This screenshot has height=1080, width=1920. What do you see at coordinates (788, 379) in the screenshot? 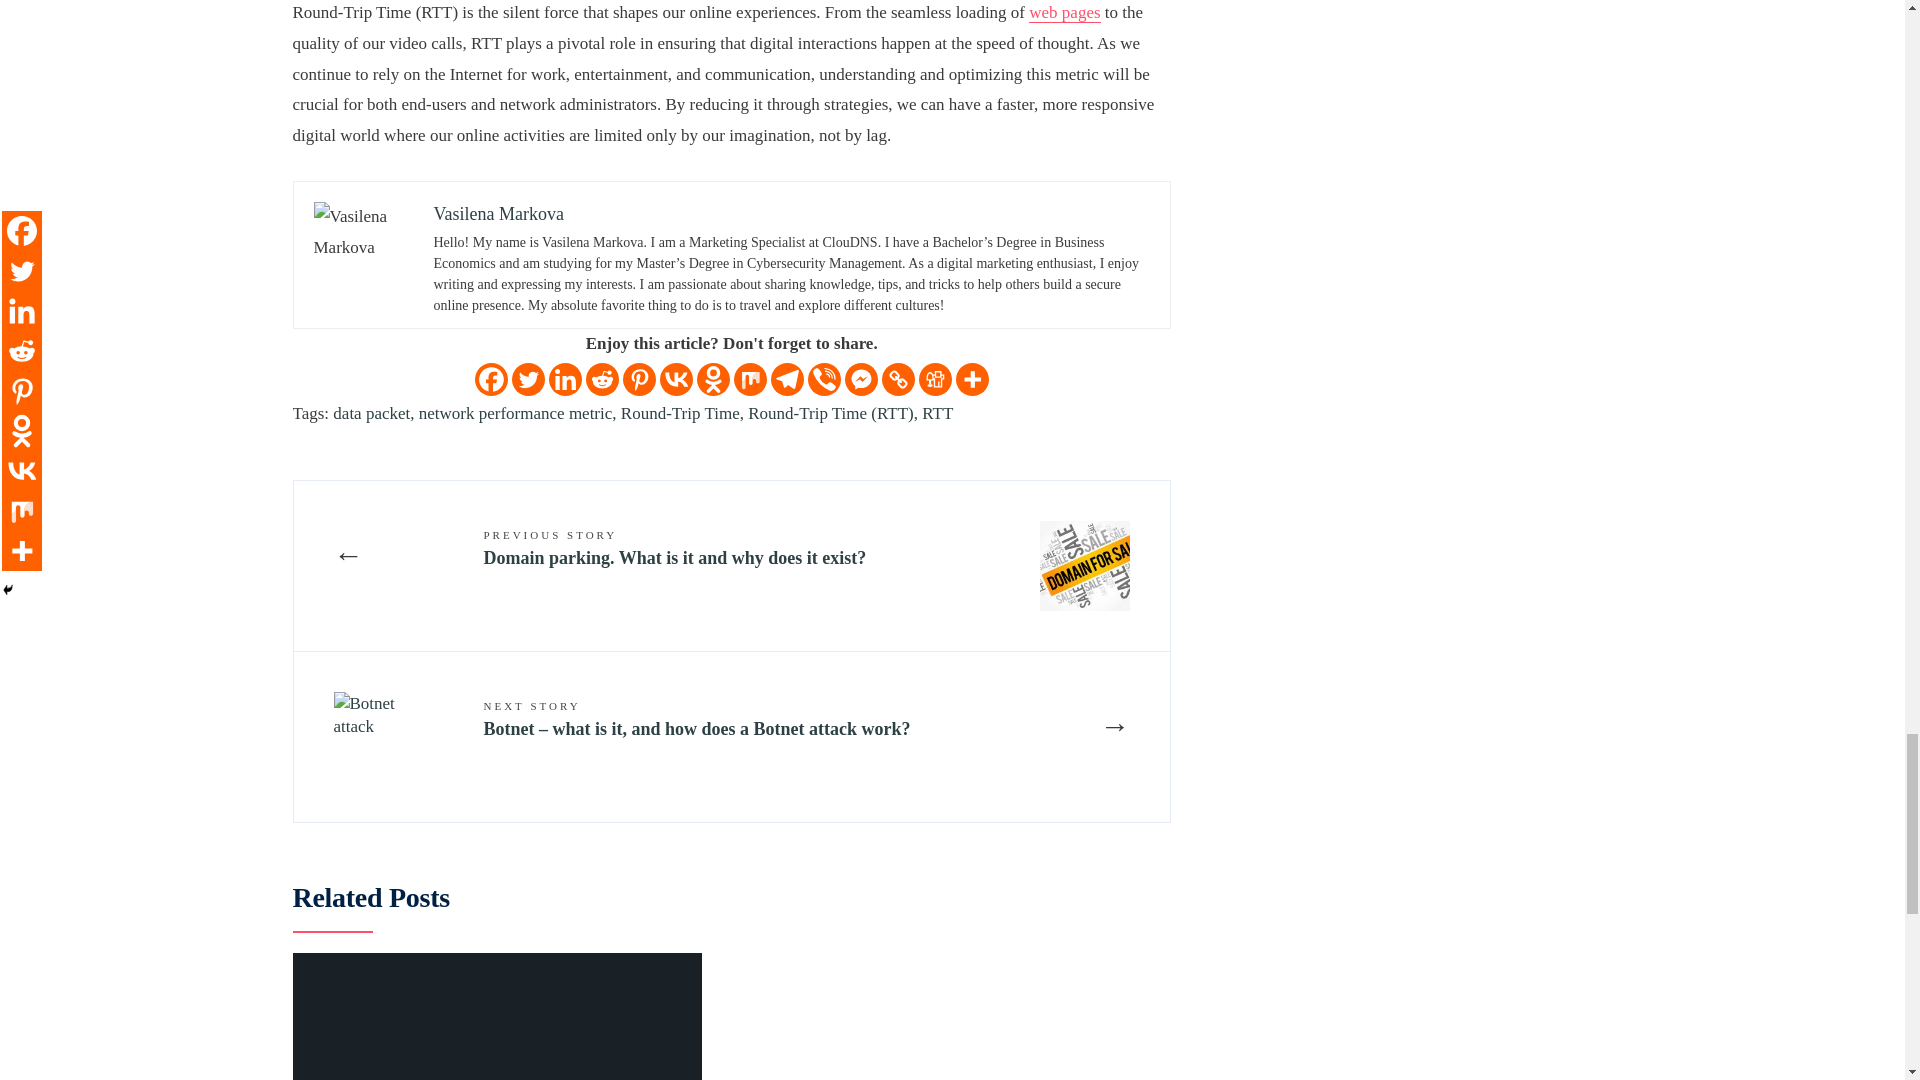
I see `Telegram` at bounding box center [788, 379].